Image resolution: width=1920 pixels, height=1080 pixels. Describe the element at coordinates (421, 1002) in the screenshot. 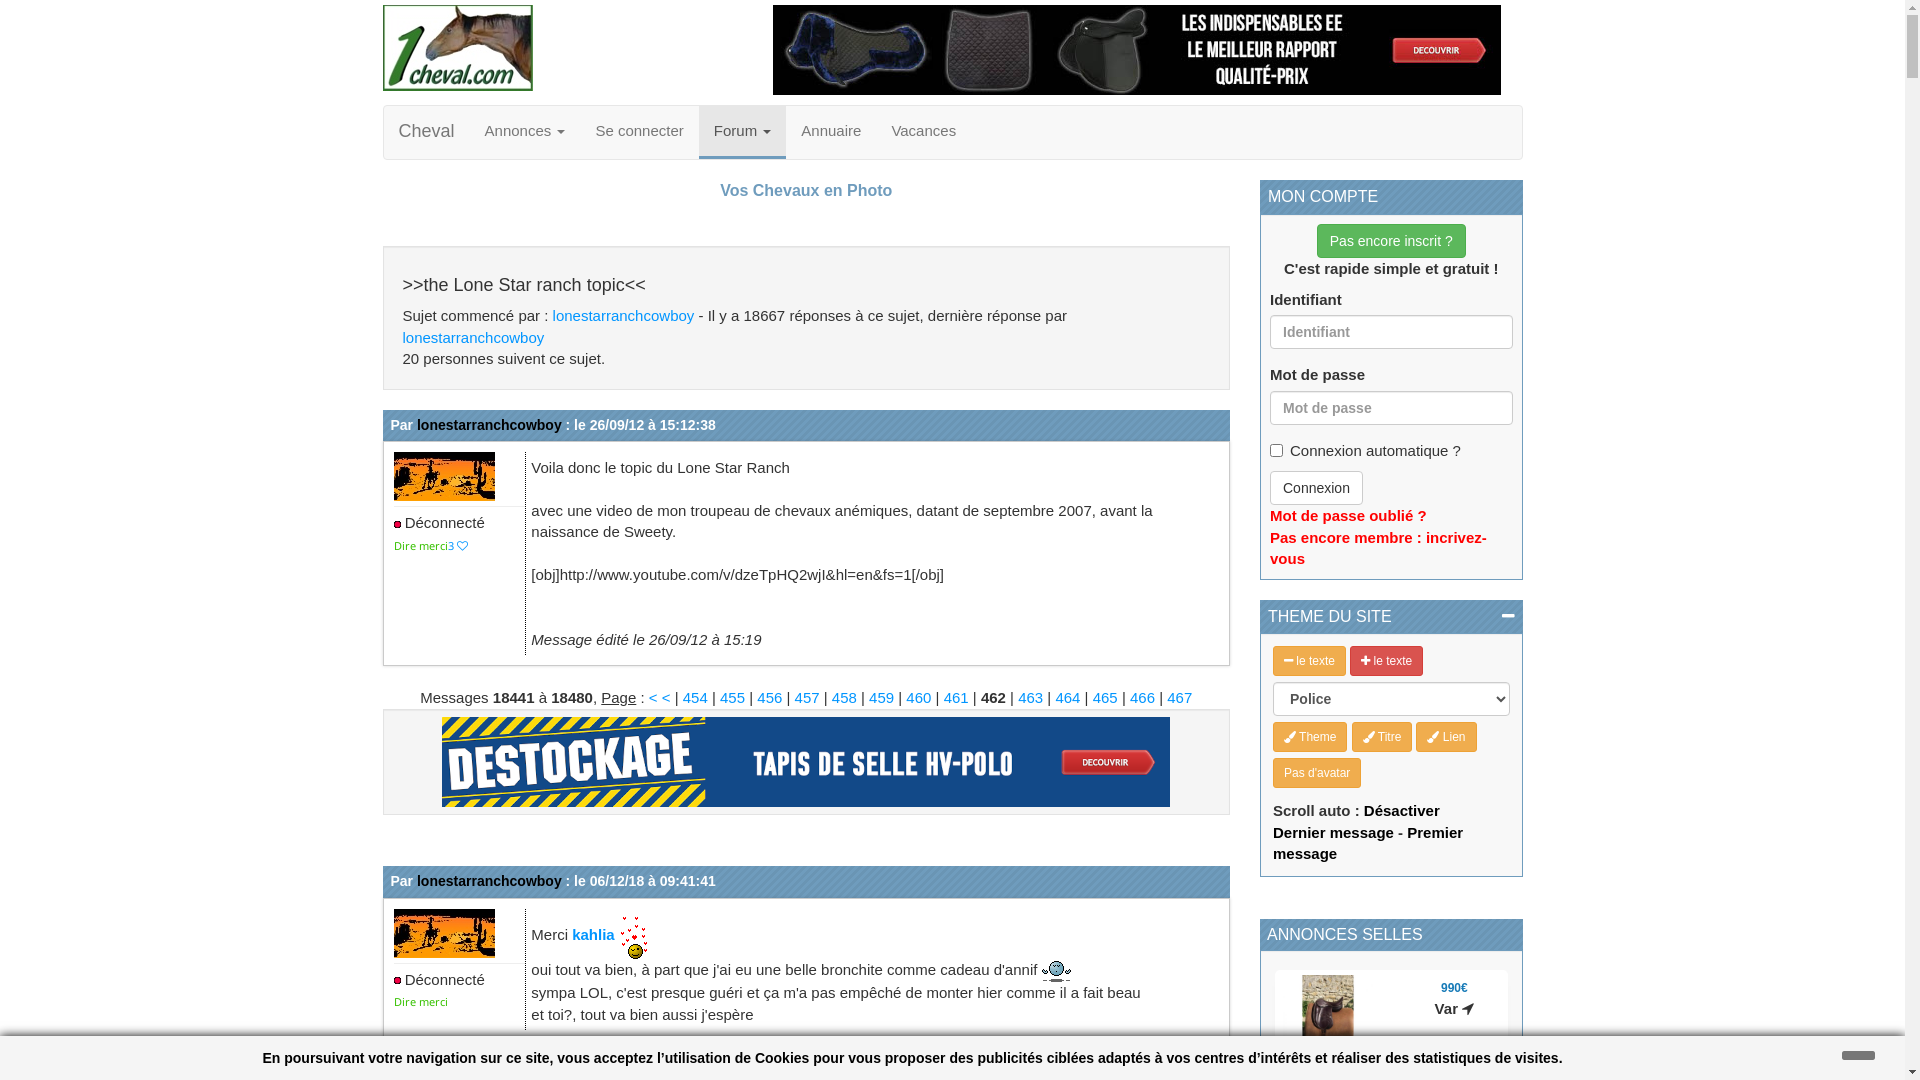

I see `Dire merci` at that location.